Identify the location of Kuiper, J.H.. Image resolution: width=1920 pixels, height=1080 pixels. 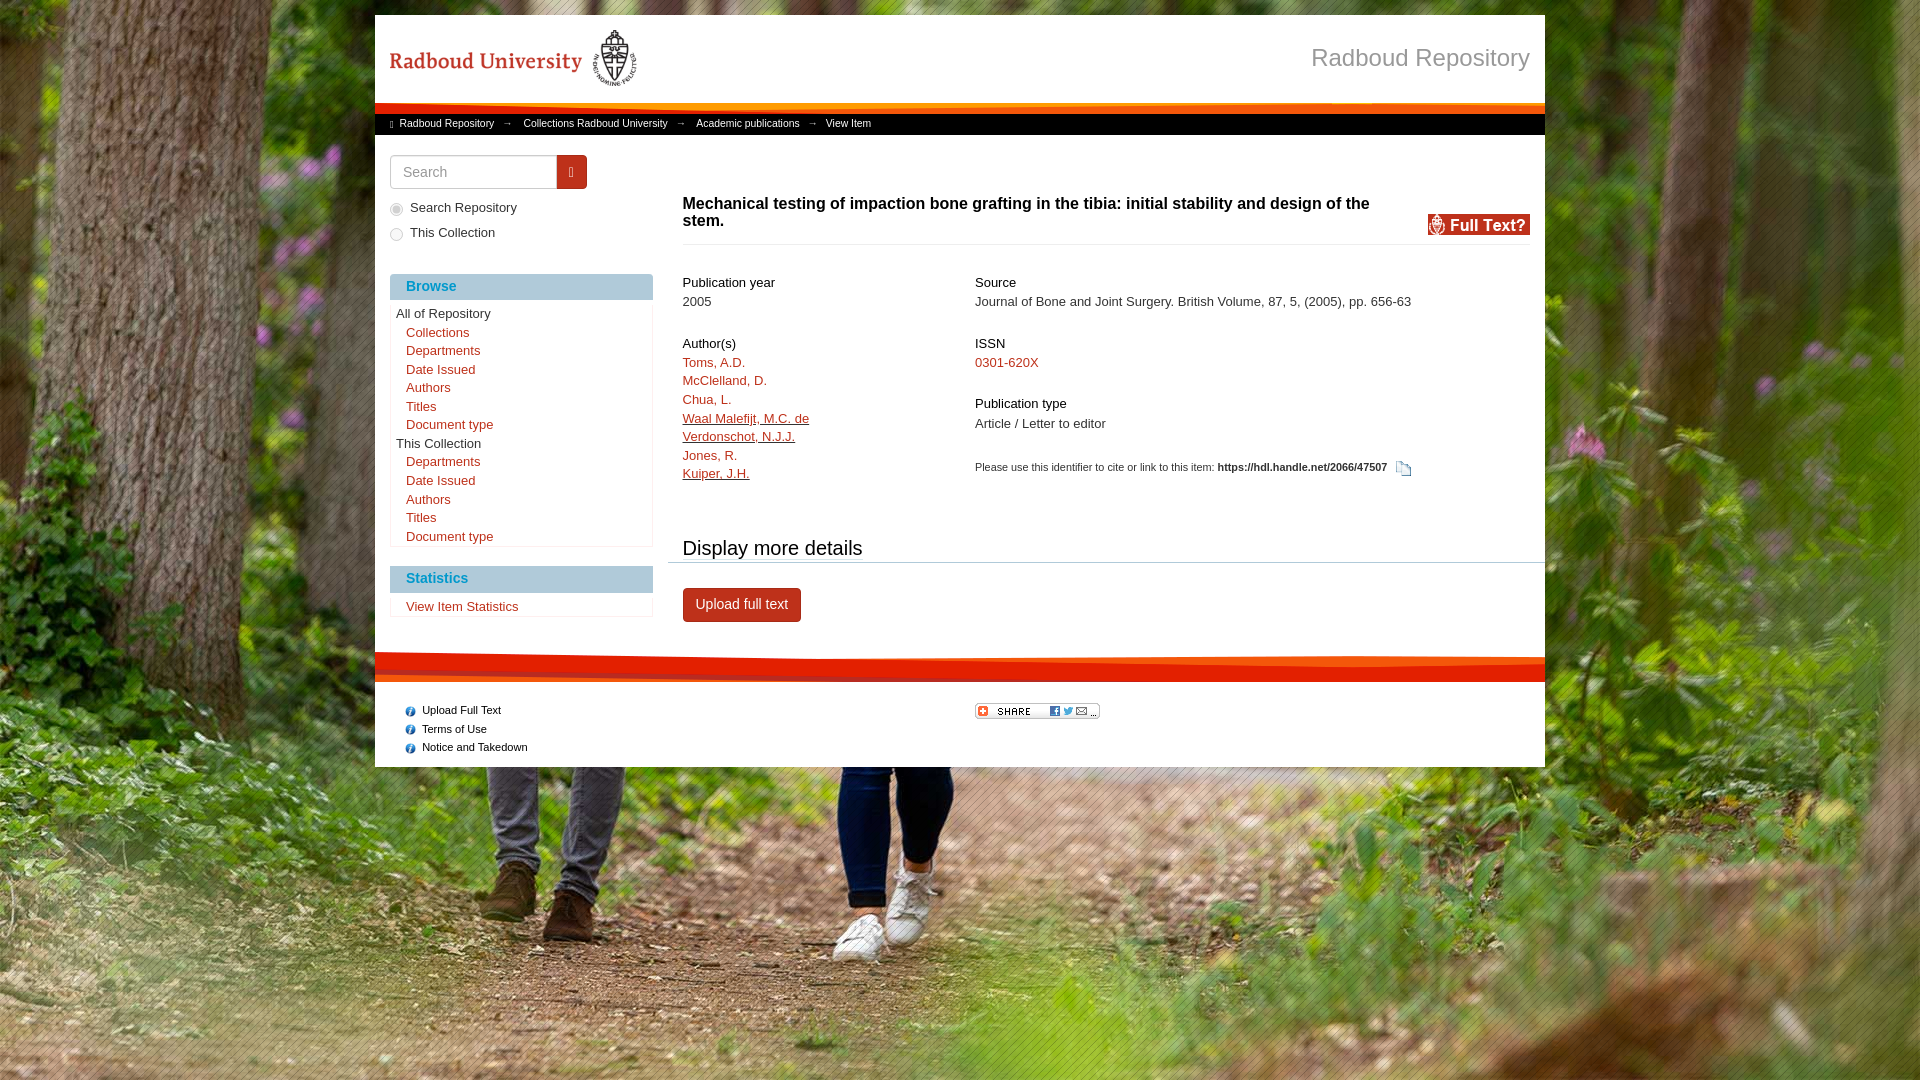
(714, 472).